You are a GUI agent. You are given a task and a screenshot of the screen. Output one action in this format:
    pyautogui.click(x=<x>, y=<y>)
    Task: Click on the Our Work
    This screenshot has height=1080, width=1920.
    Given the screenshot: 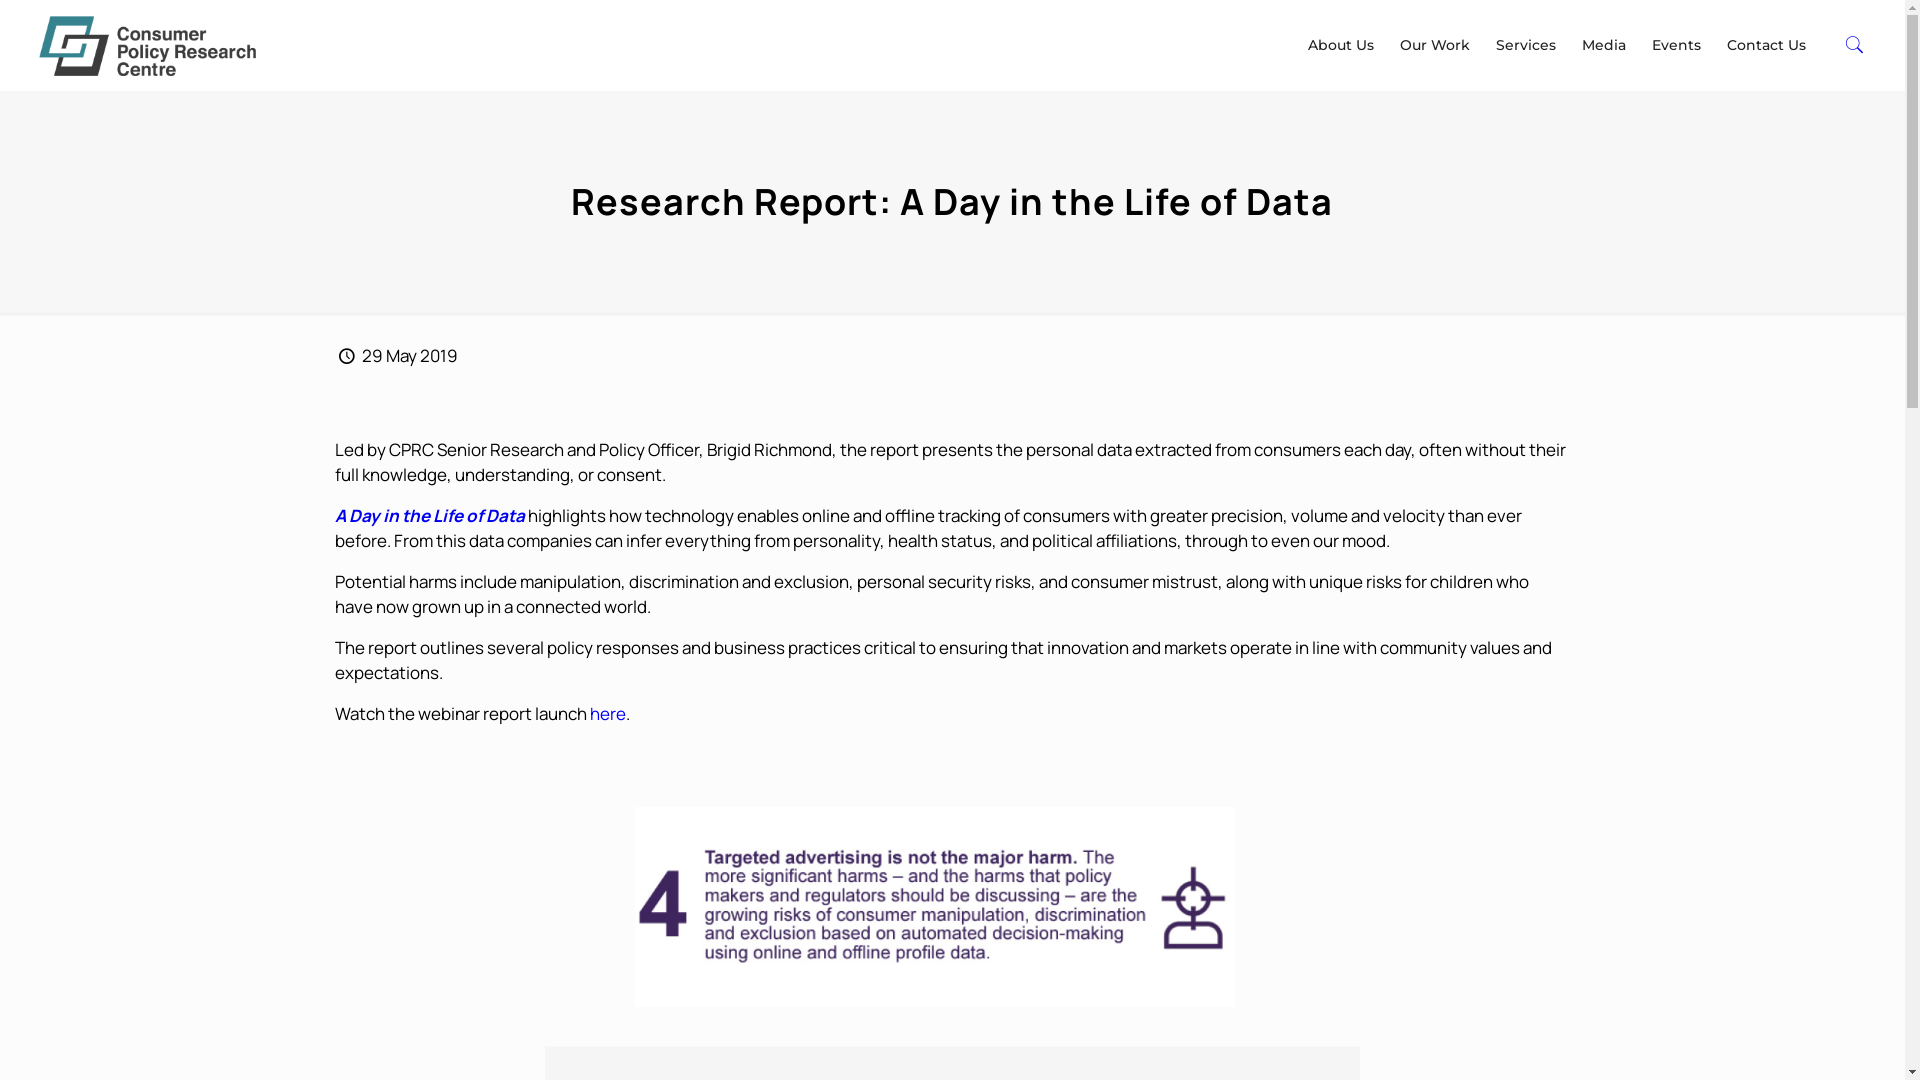 What is the action you would take?
    pyautogui.click(x=1435, y=45)
    